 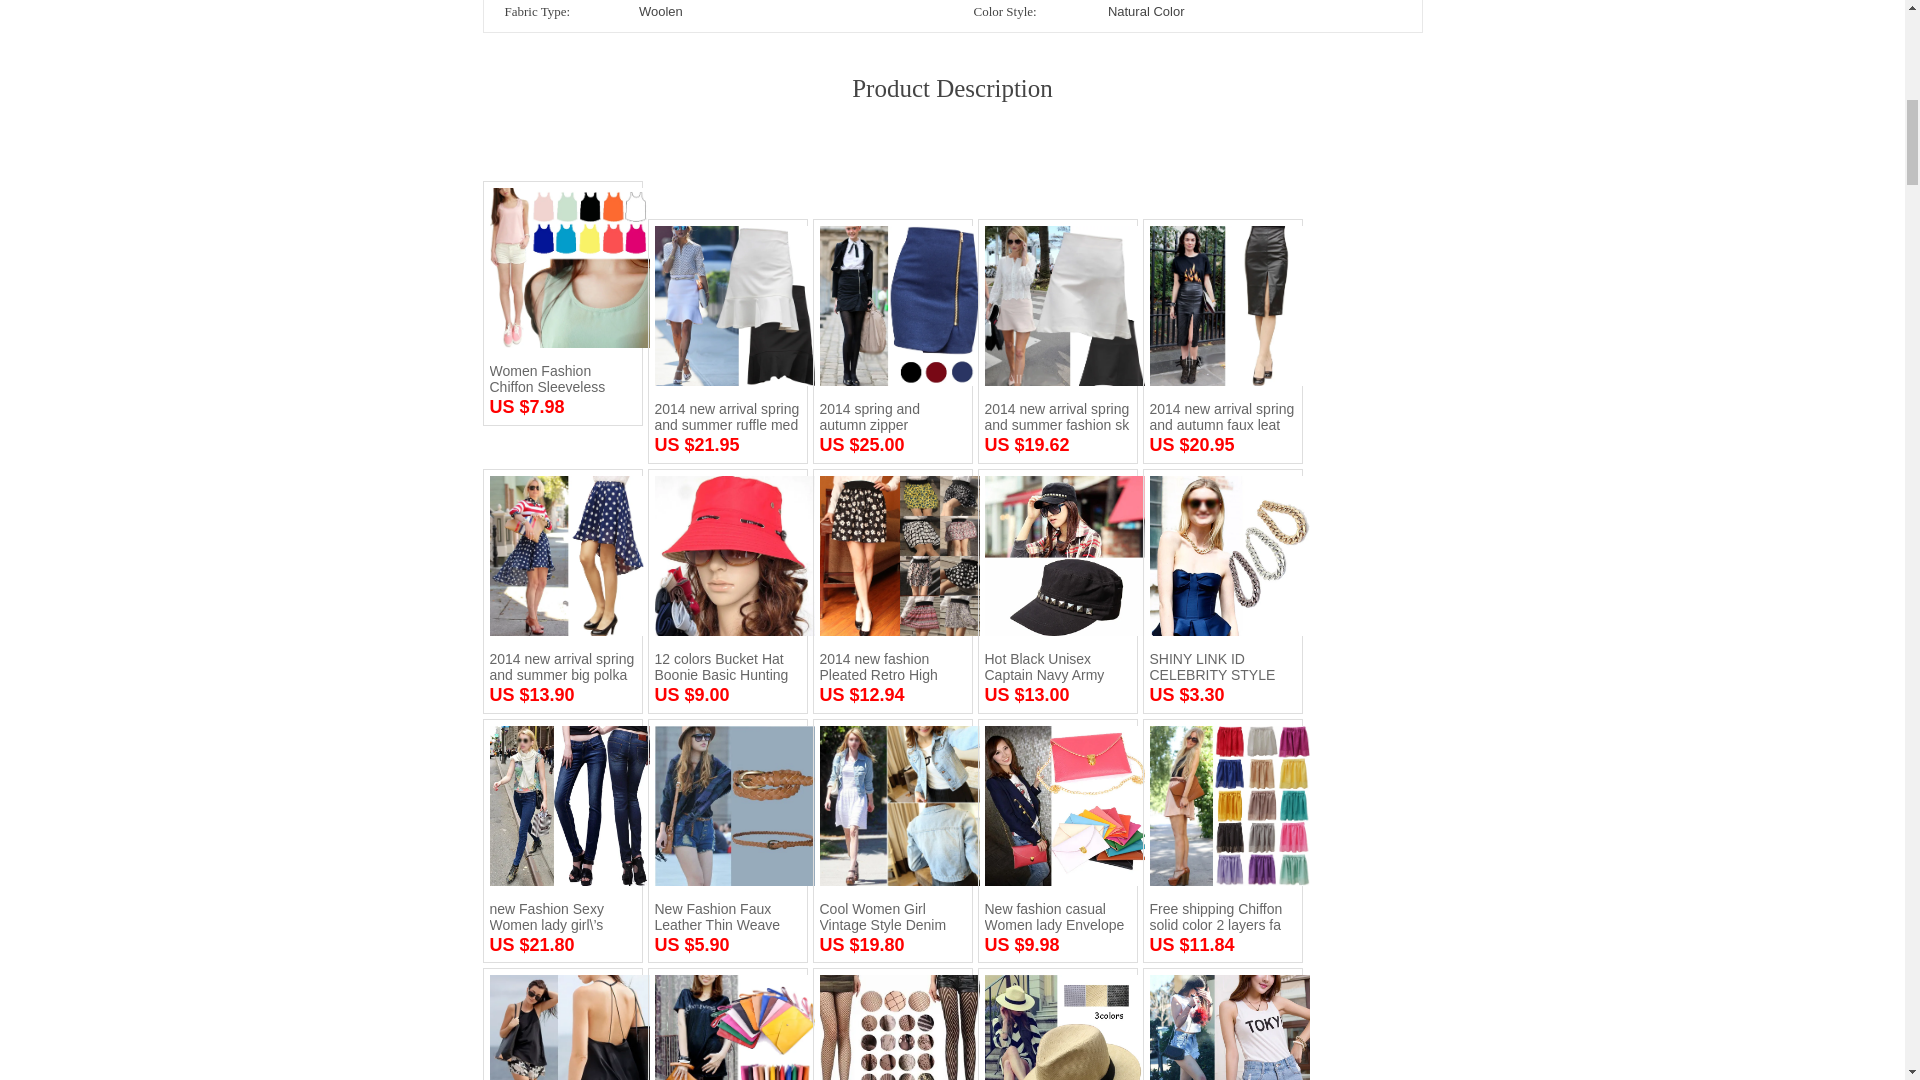 I want to click on Free Shipping 2014 Spring Summer Autumn Winte, so click(x=1223, y=1028).